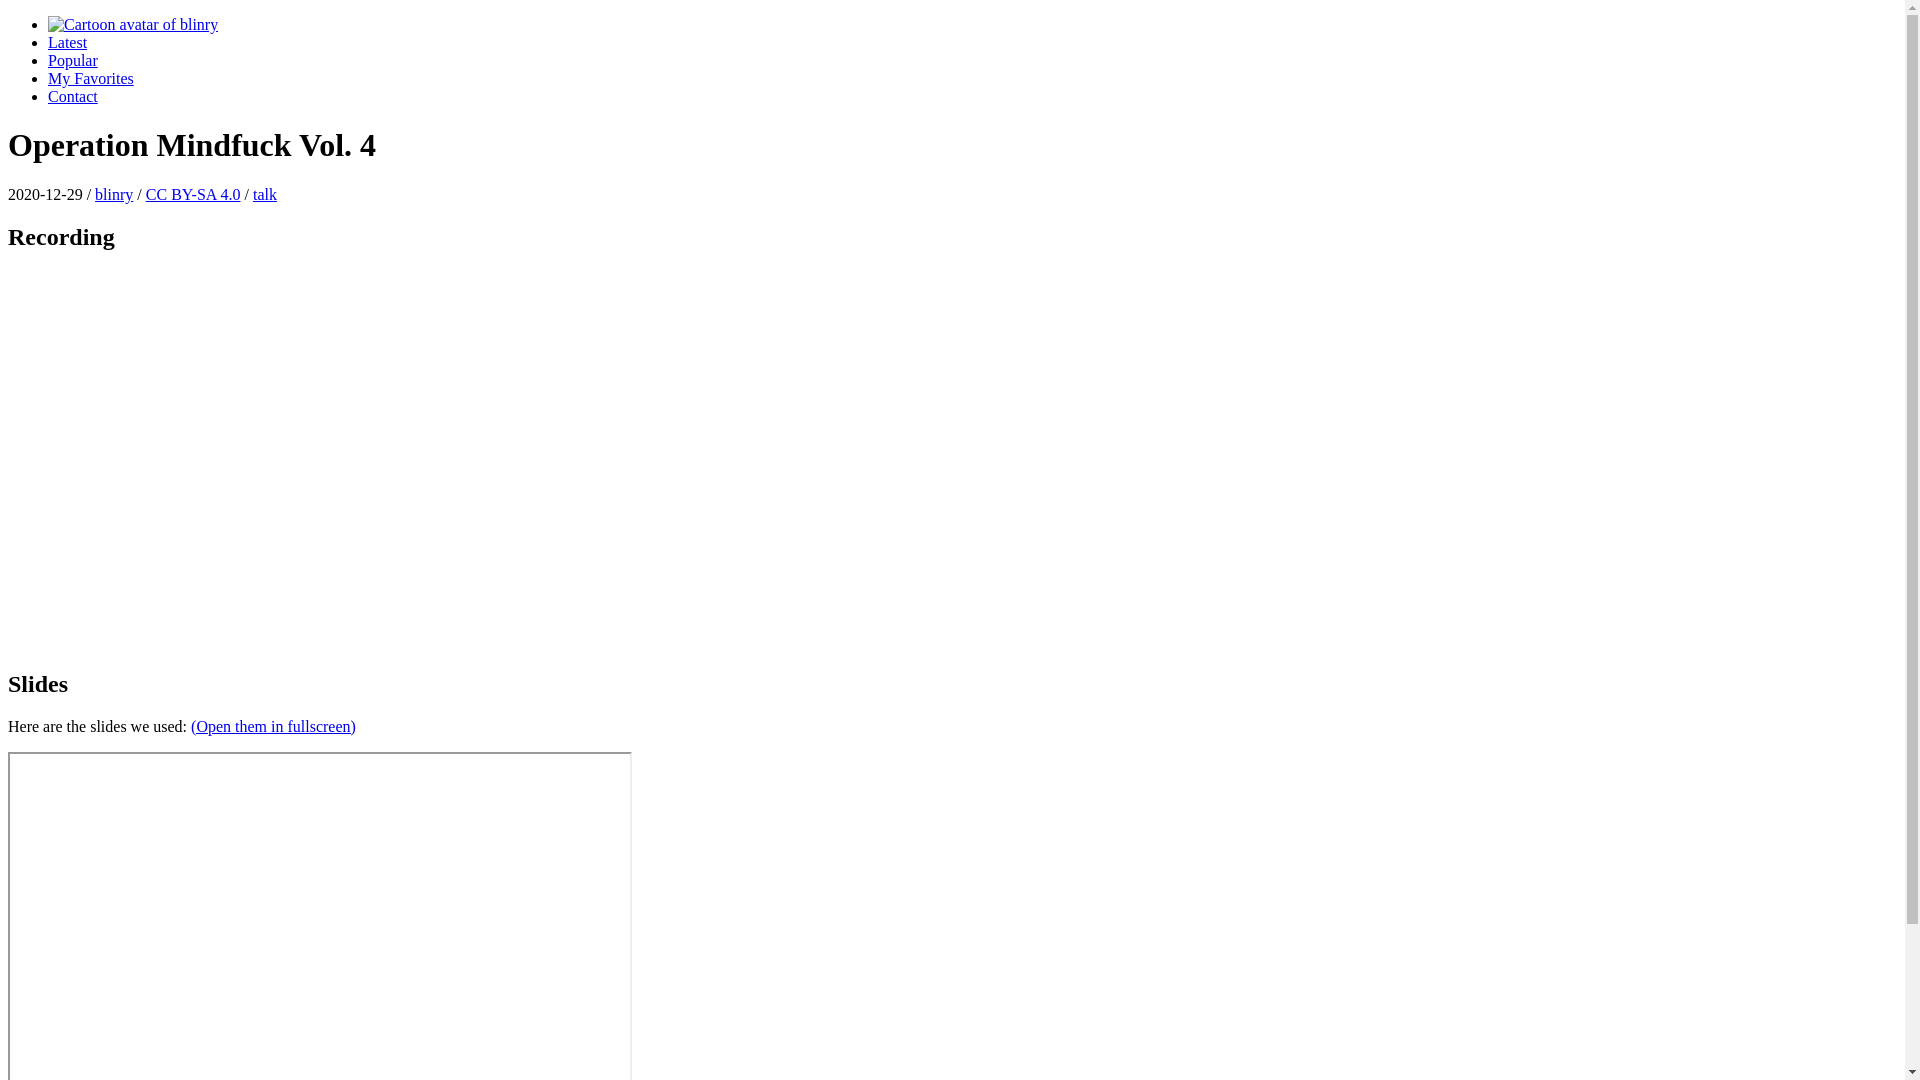 Image resolution: width=1920 pixels, height=1080 pixels. What do you see at coordinates (194, 194) in the screenshot?
I see `CC BY-SA 4.0` at bounding box center [194, 194].